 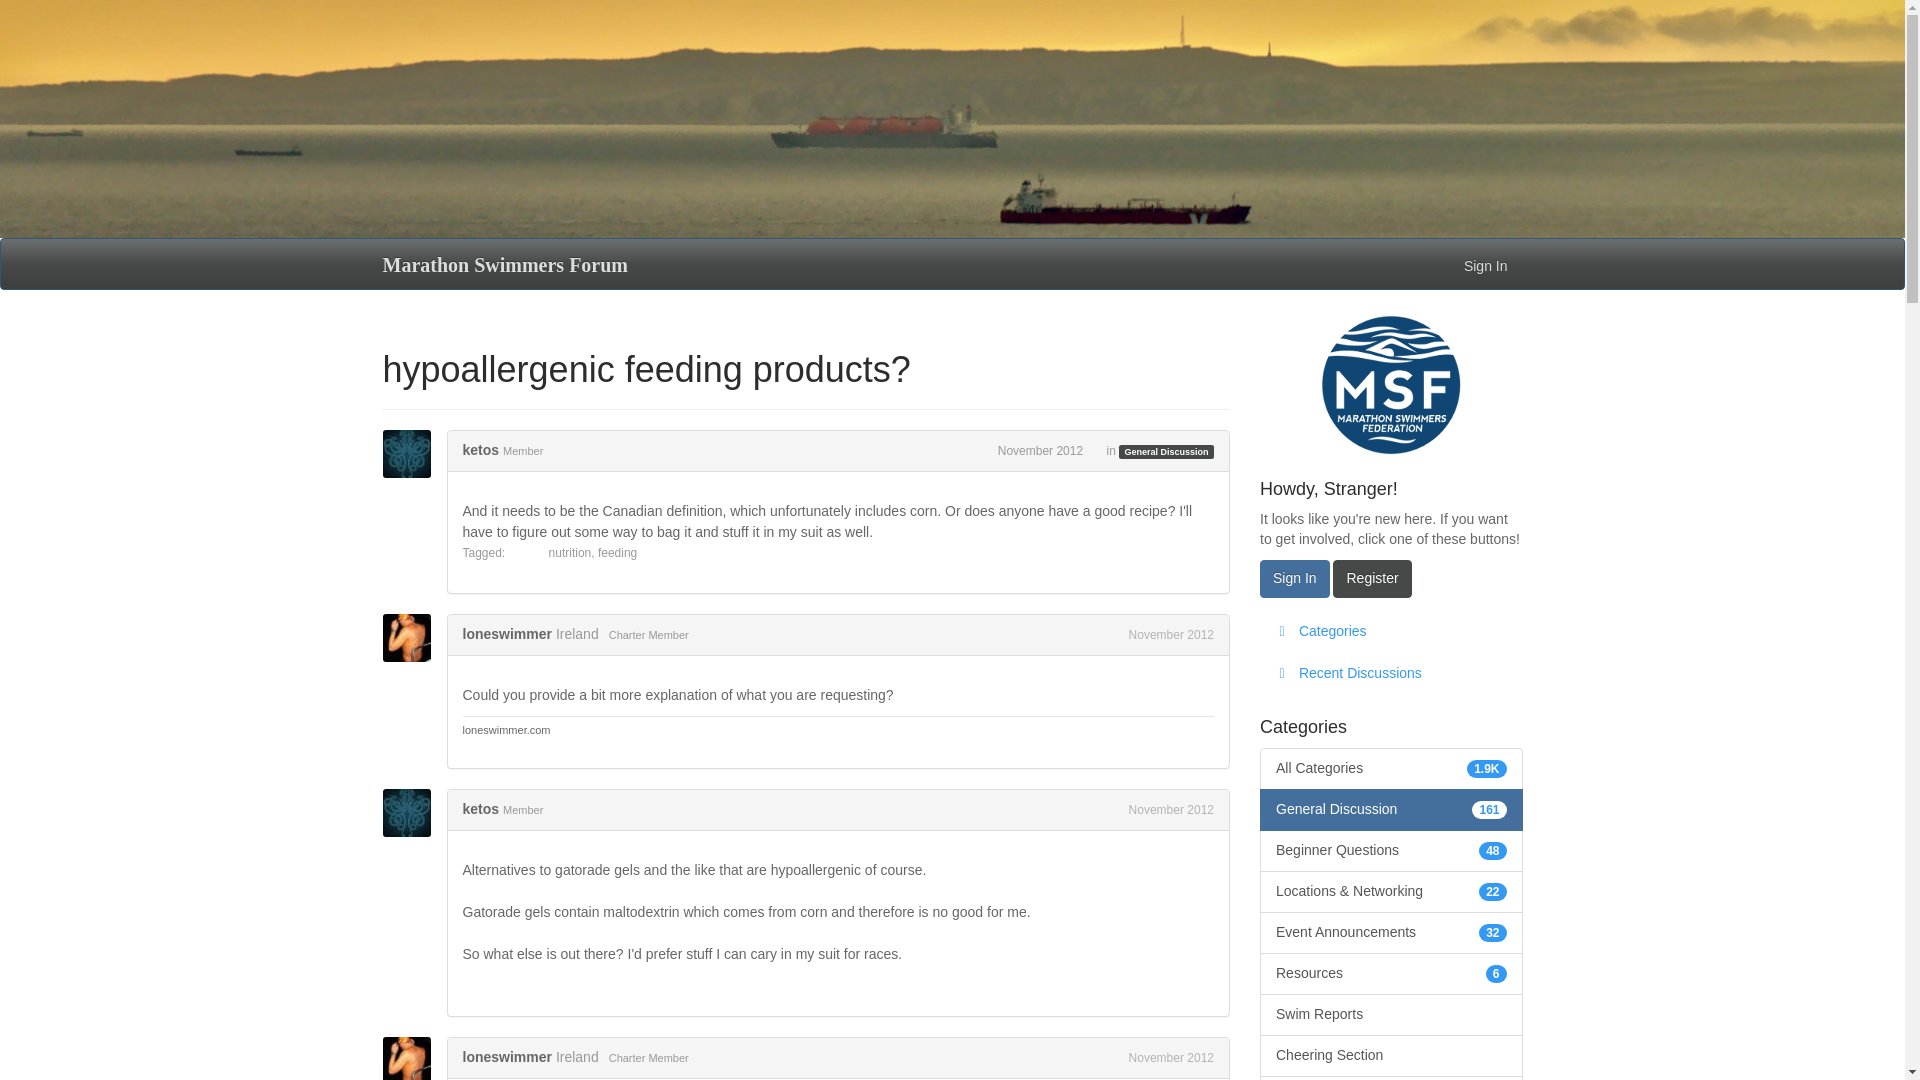 I want to click on Sign In, so click(x=1486, y=264).